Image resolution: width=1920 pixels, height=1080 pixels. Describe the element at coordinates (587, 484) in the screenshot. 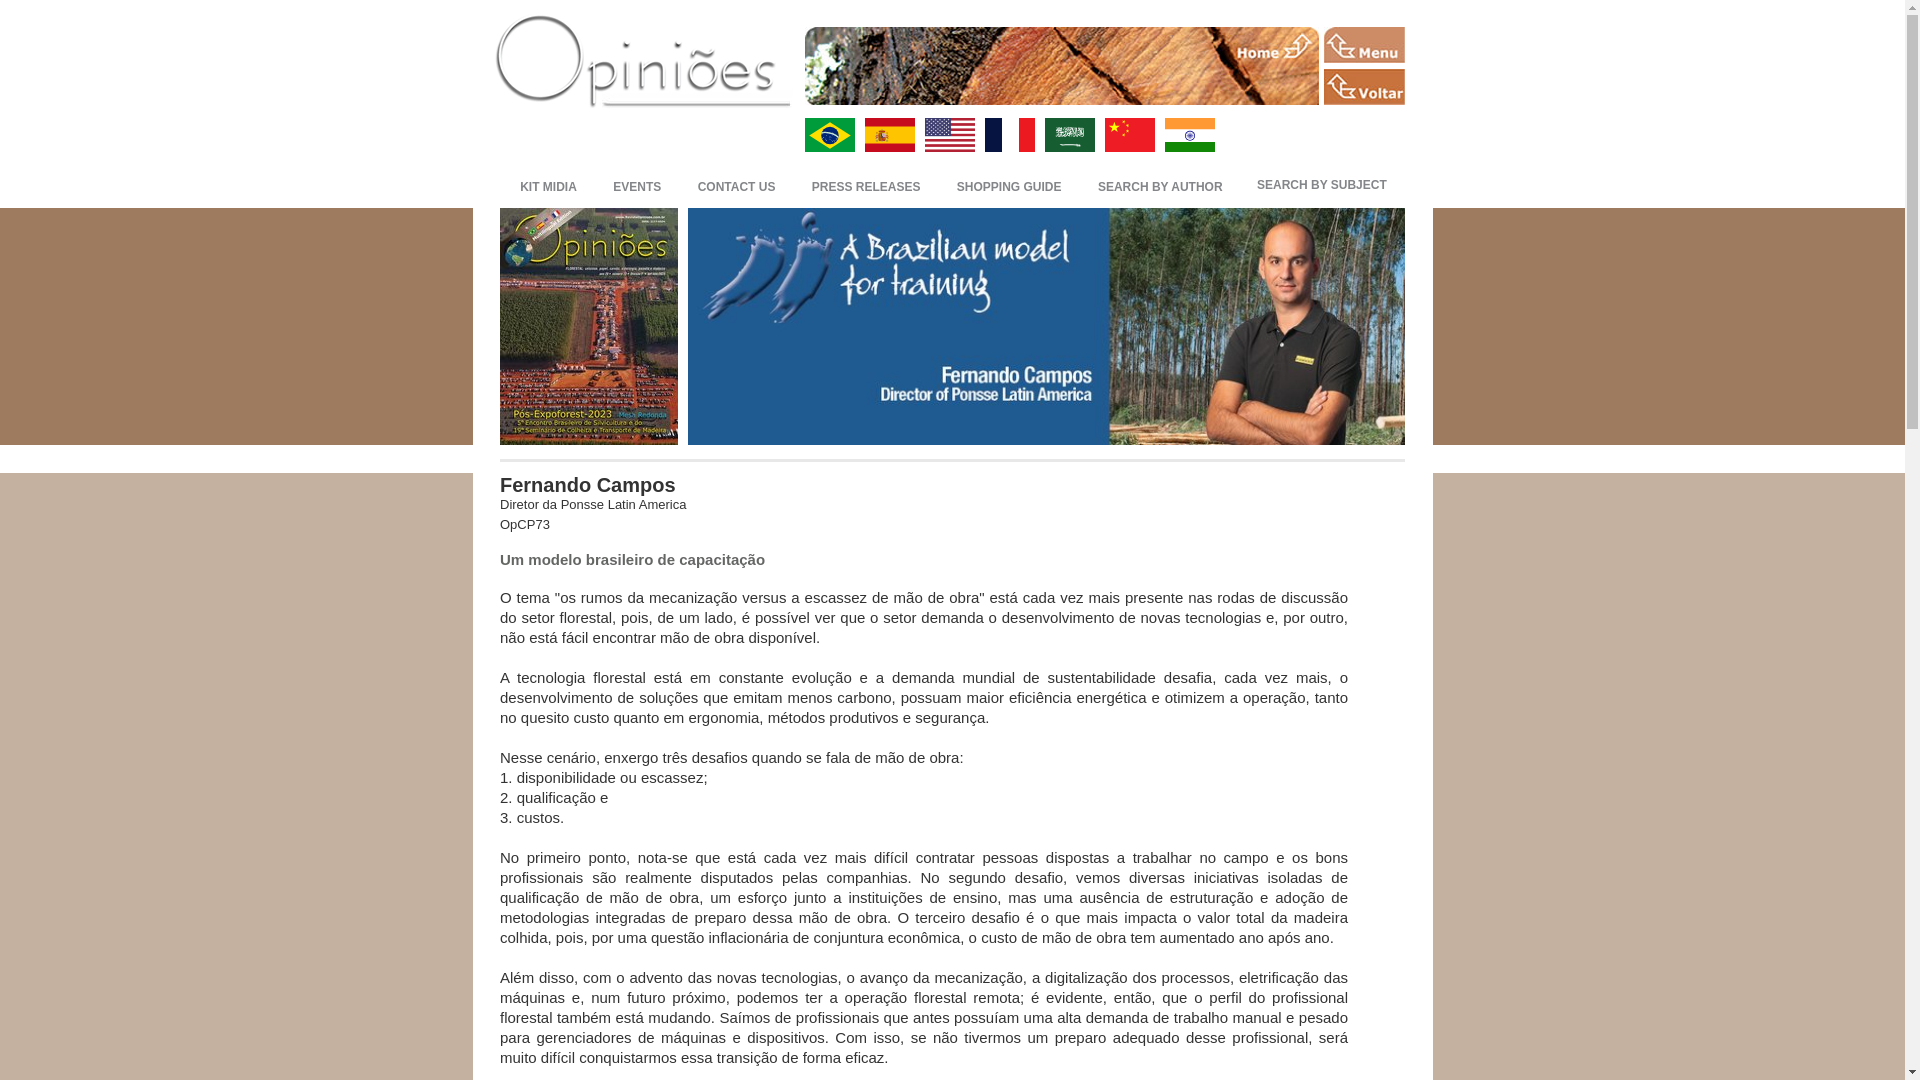

I see `Fernando Campos` at that location.